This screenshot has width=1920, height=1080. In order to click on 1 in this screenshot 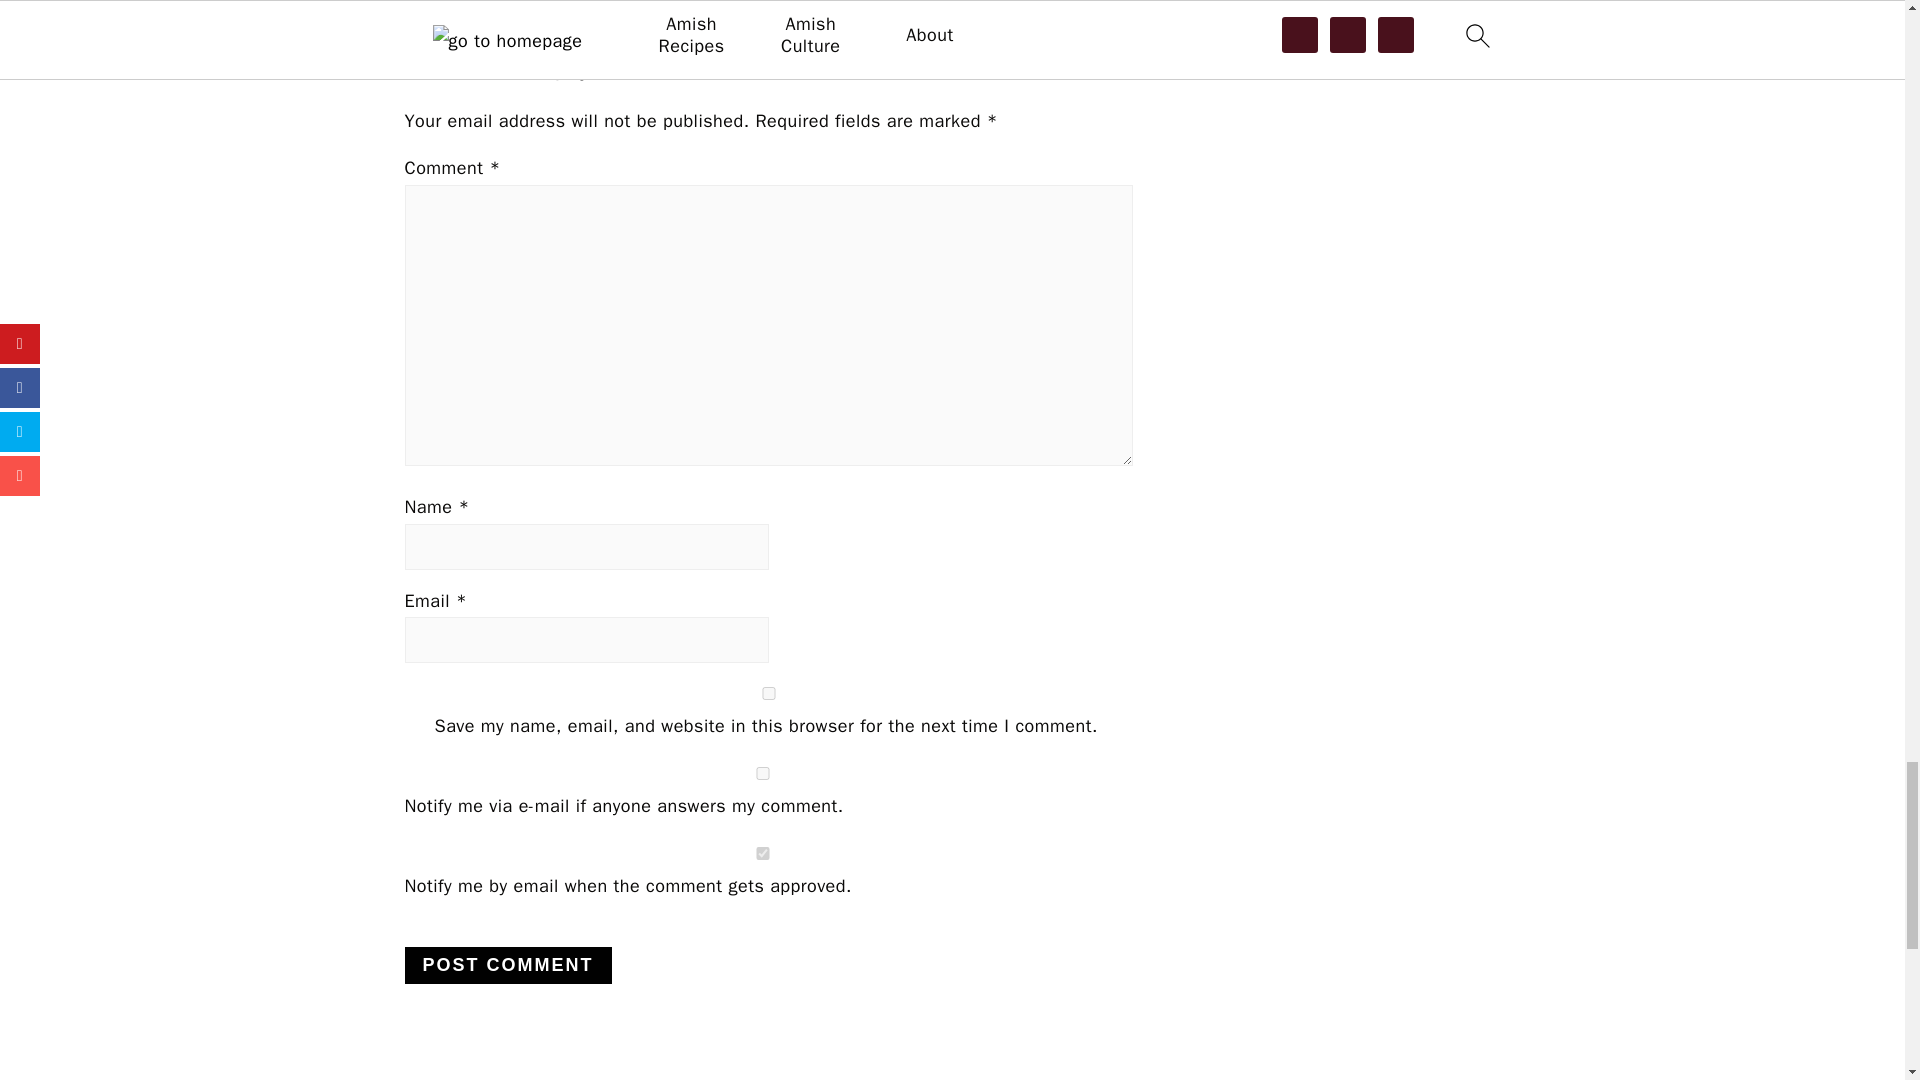, I will do `click(761, 852)`.